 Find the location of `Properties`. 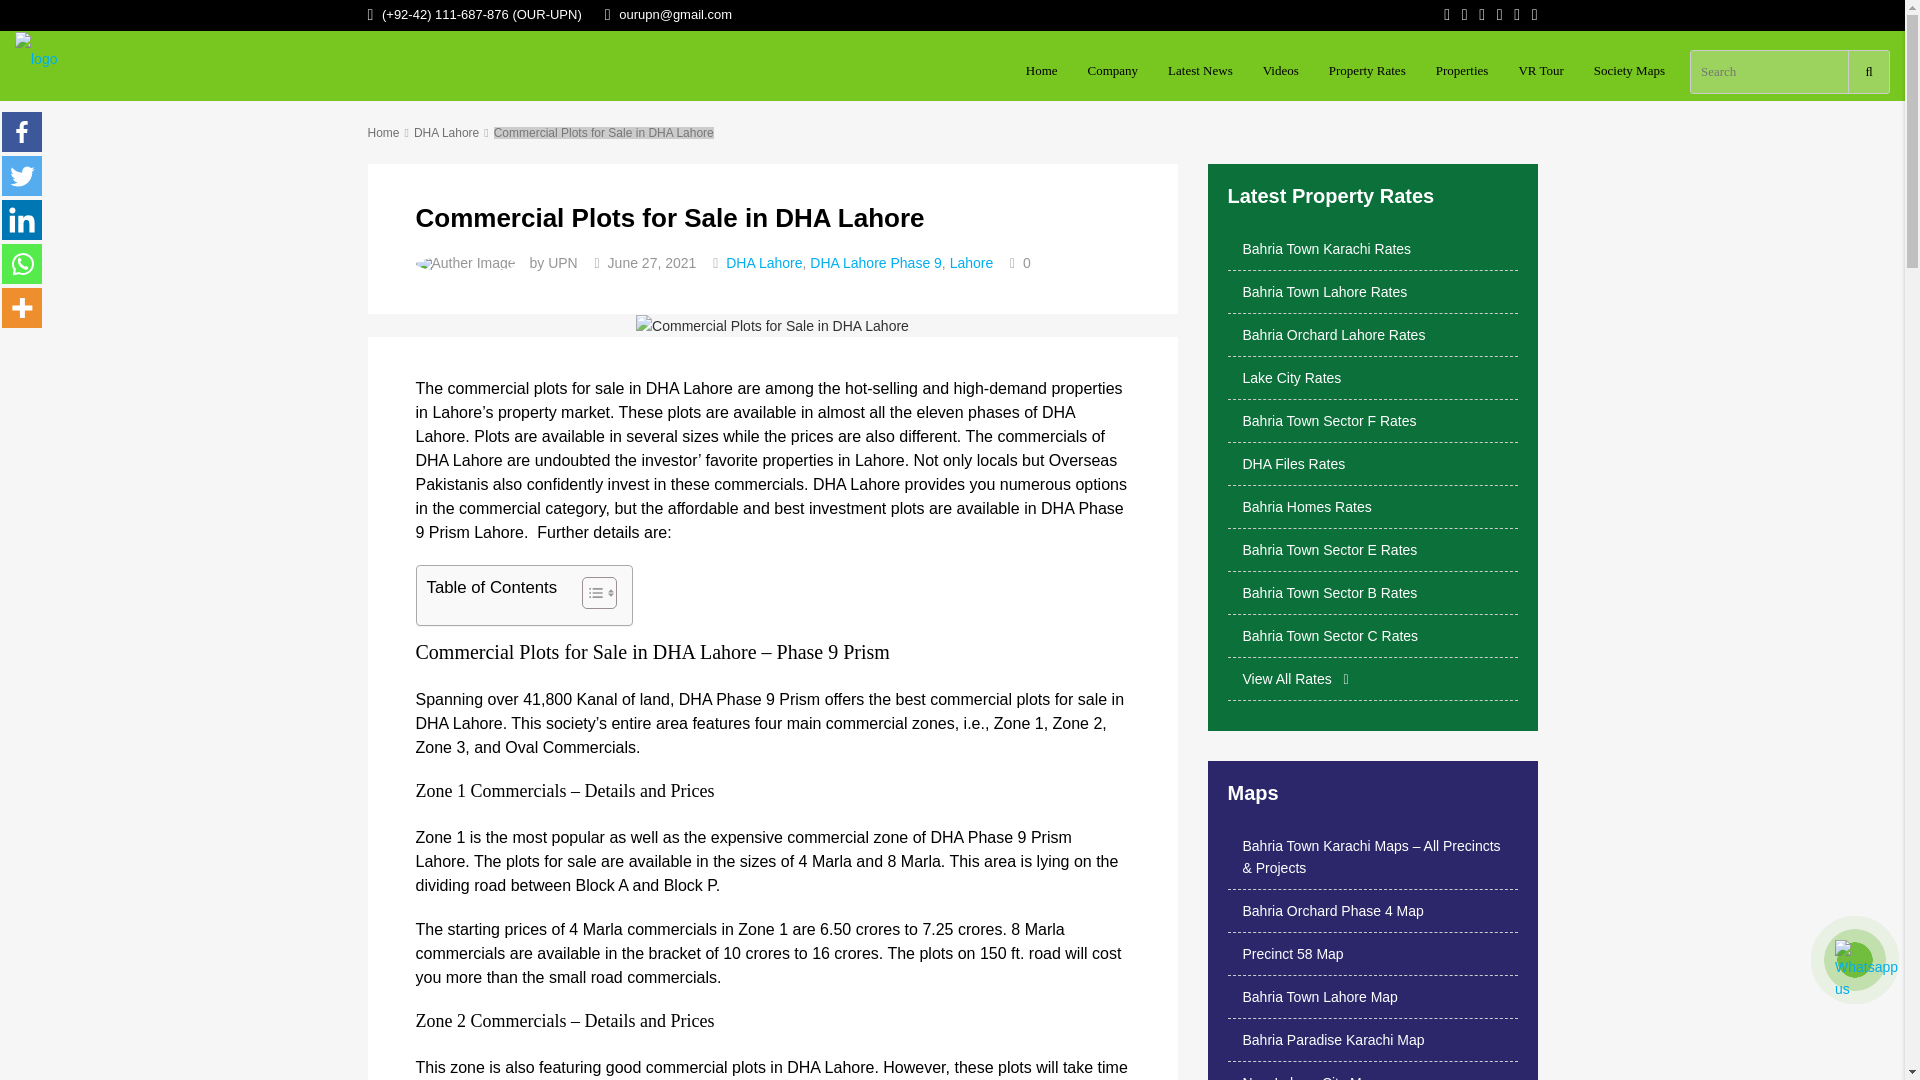

Properties is located at coordinates (1462, 71).